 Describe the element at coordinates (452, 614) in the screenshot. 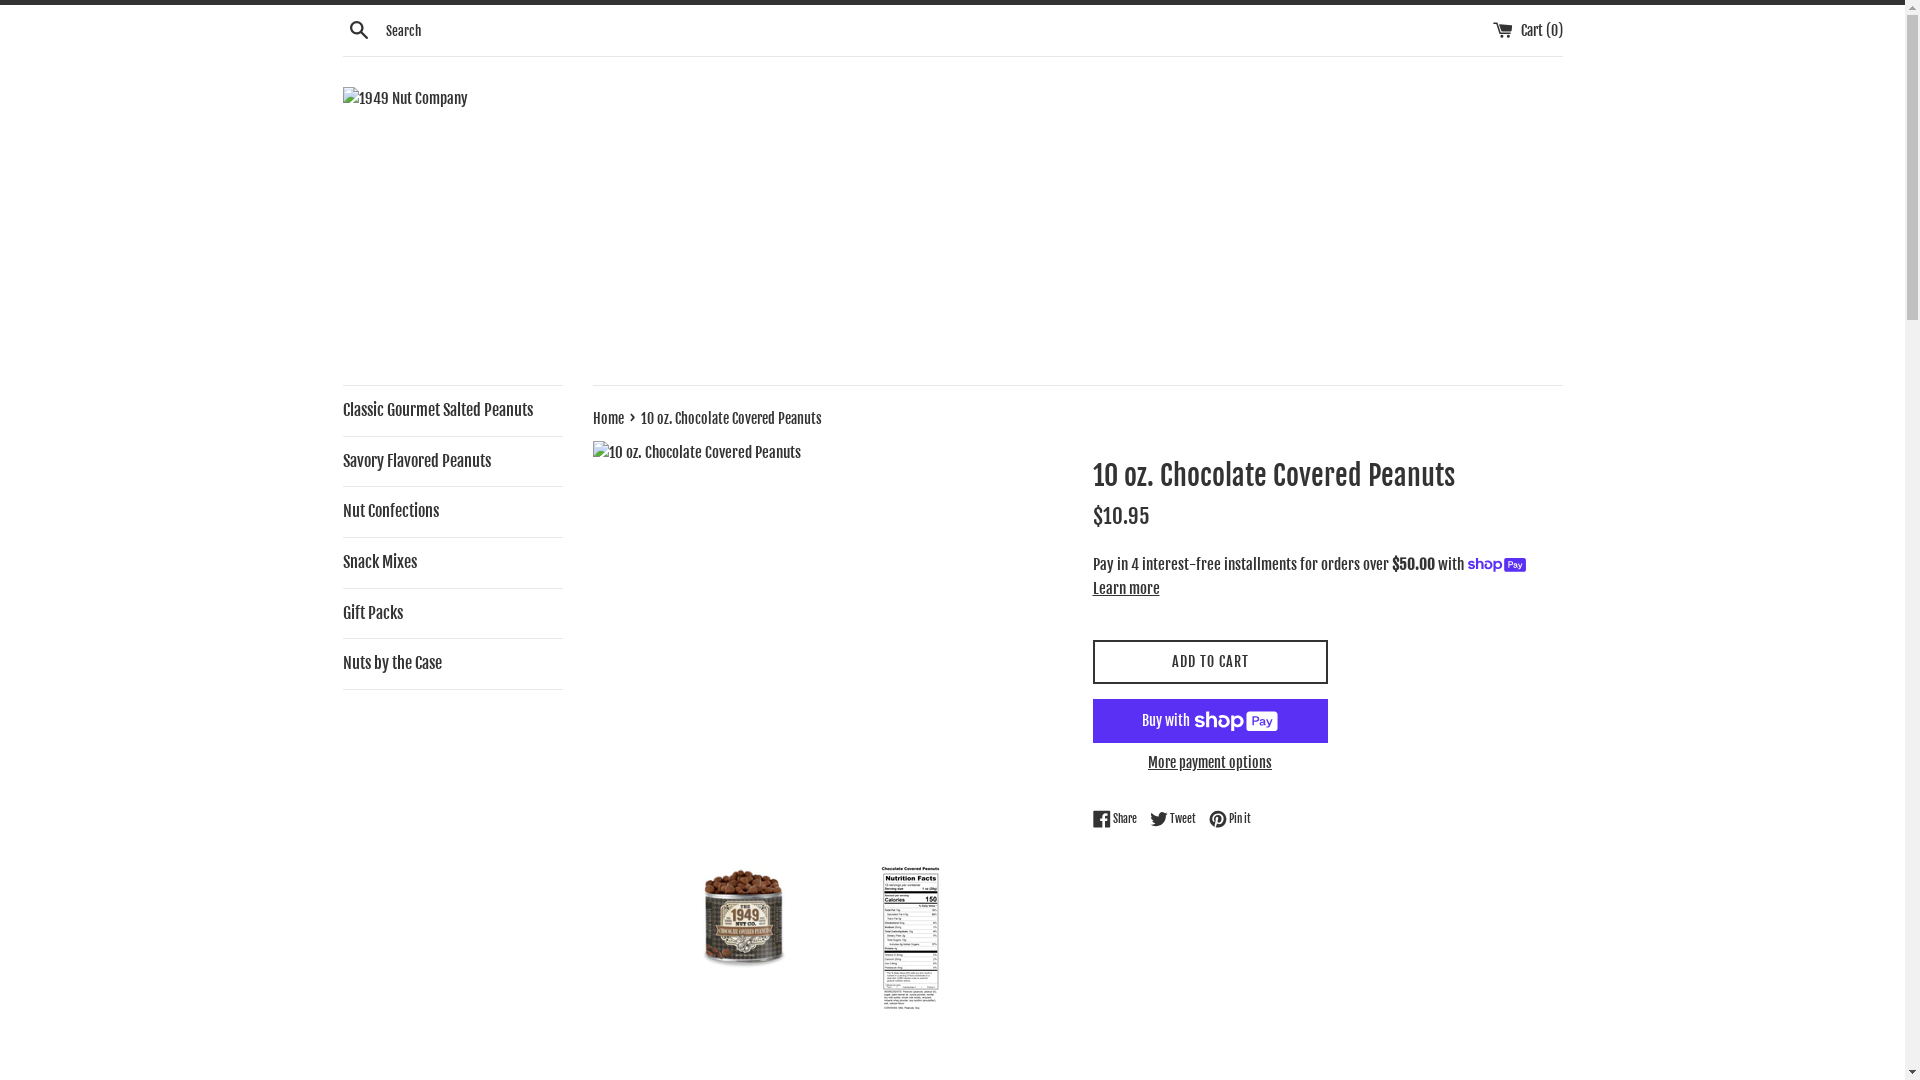

I see `Gift Packs` at that location.